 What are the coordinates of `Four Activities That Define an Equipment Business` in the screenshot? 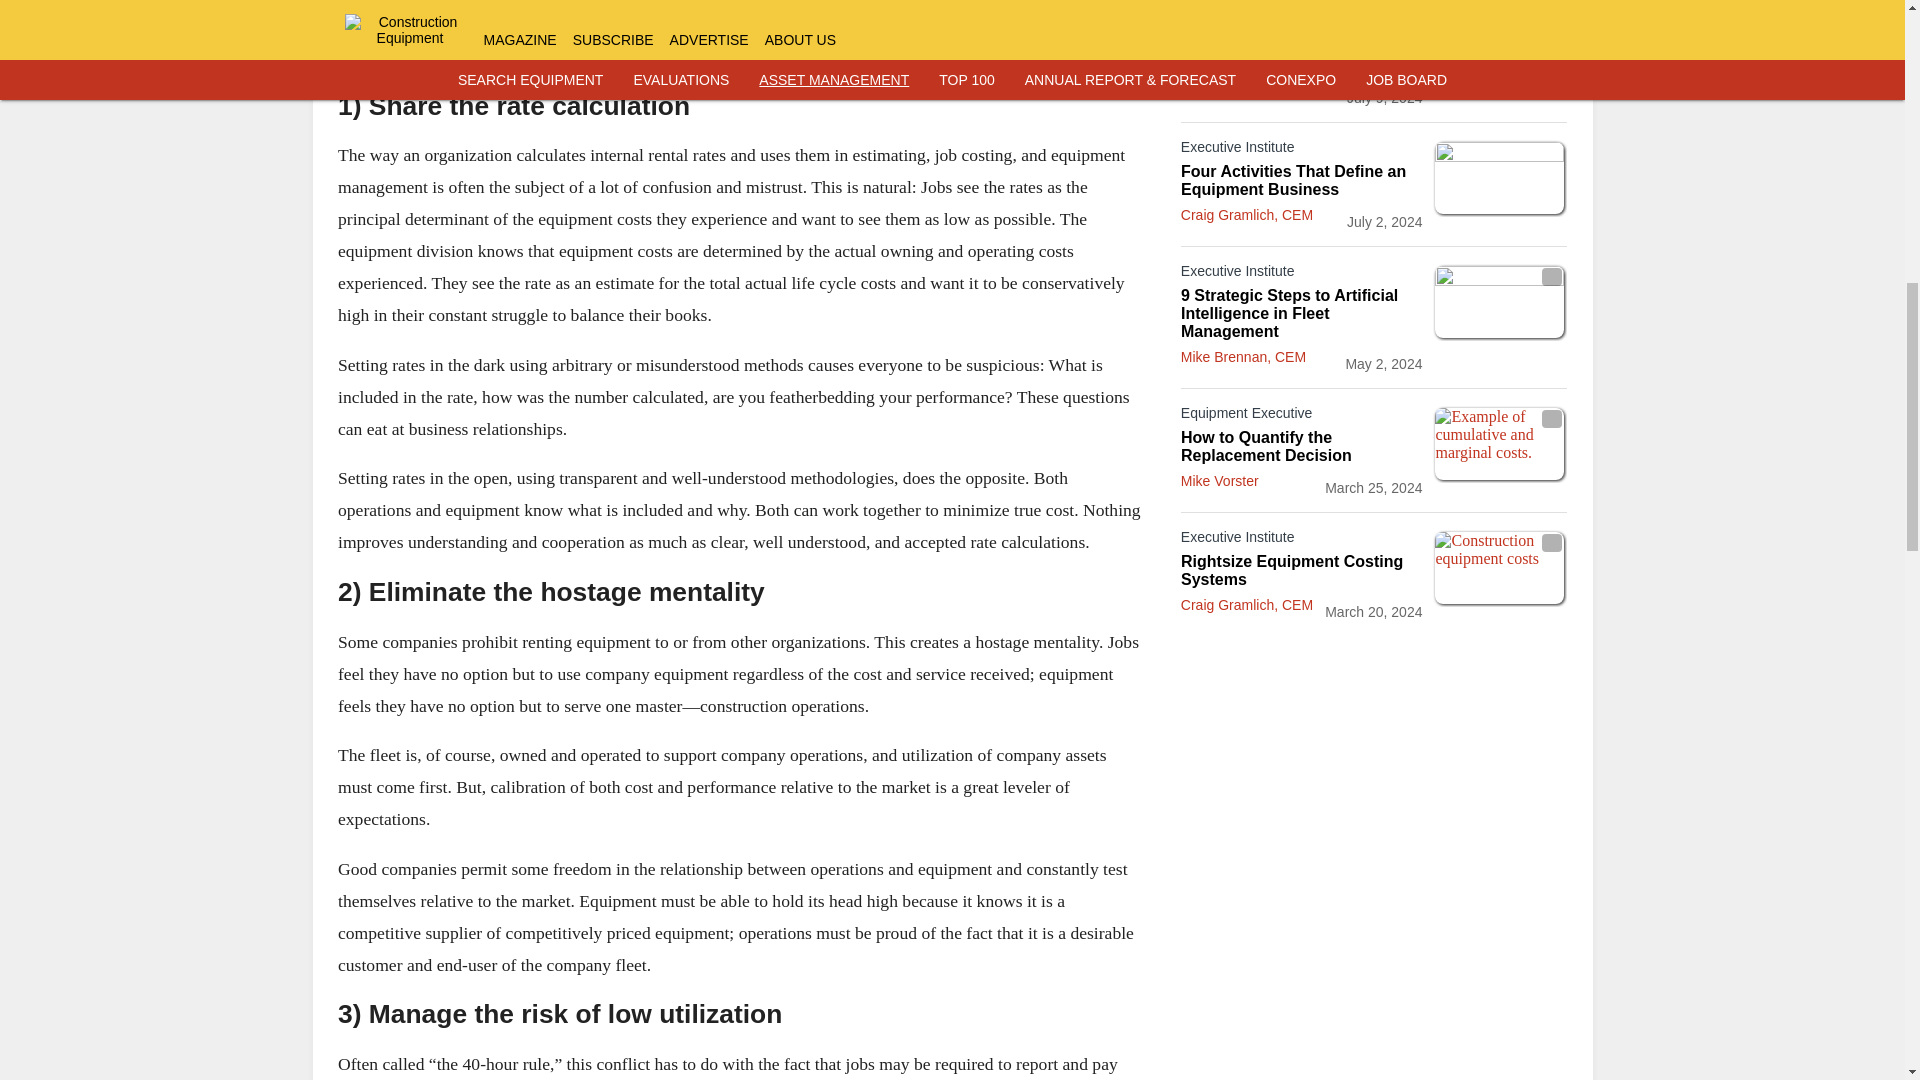 It's located at (1301, 180).